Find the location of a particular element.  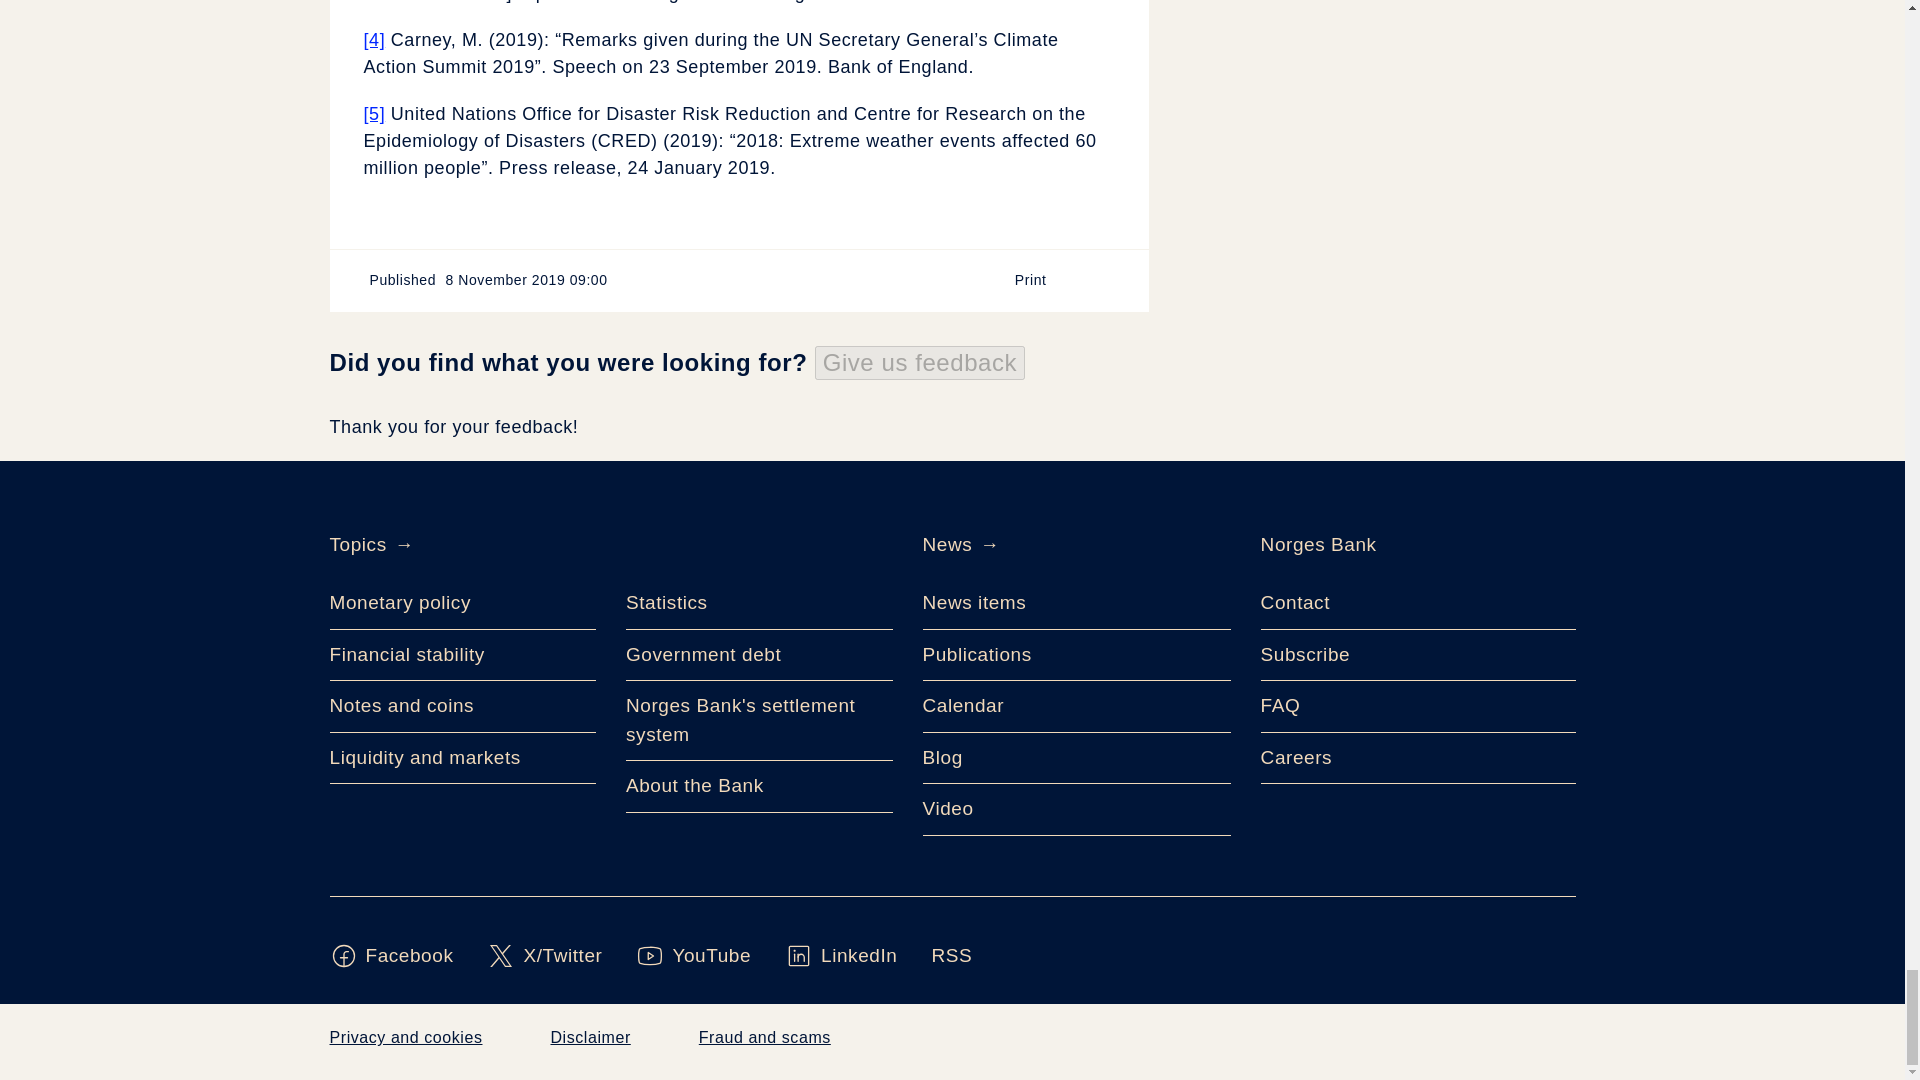

Print is located at coordinates (1040, 280).